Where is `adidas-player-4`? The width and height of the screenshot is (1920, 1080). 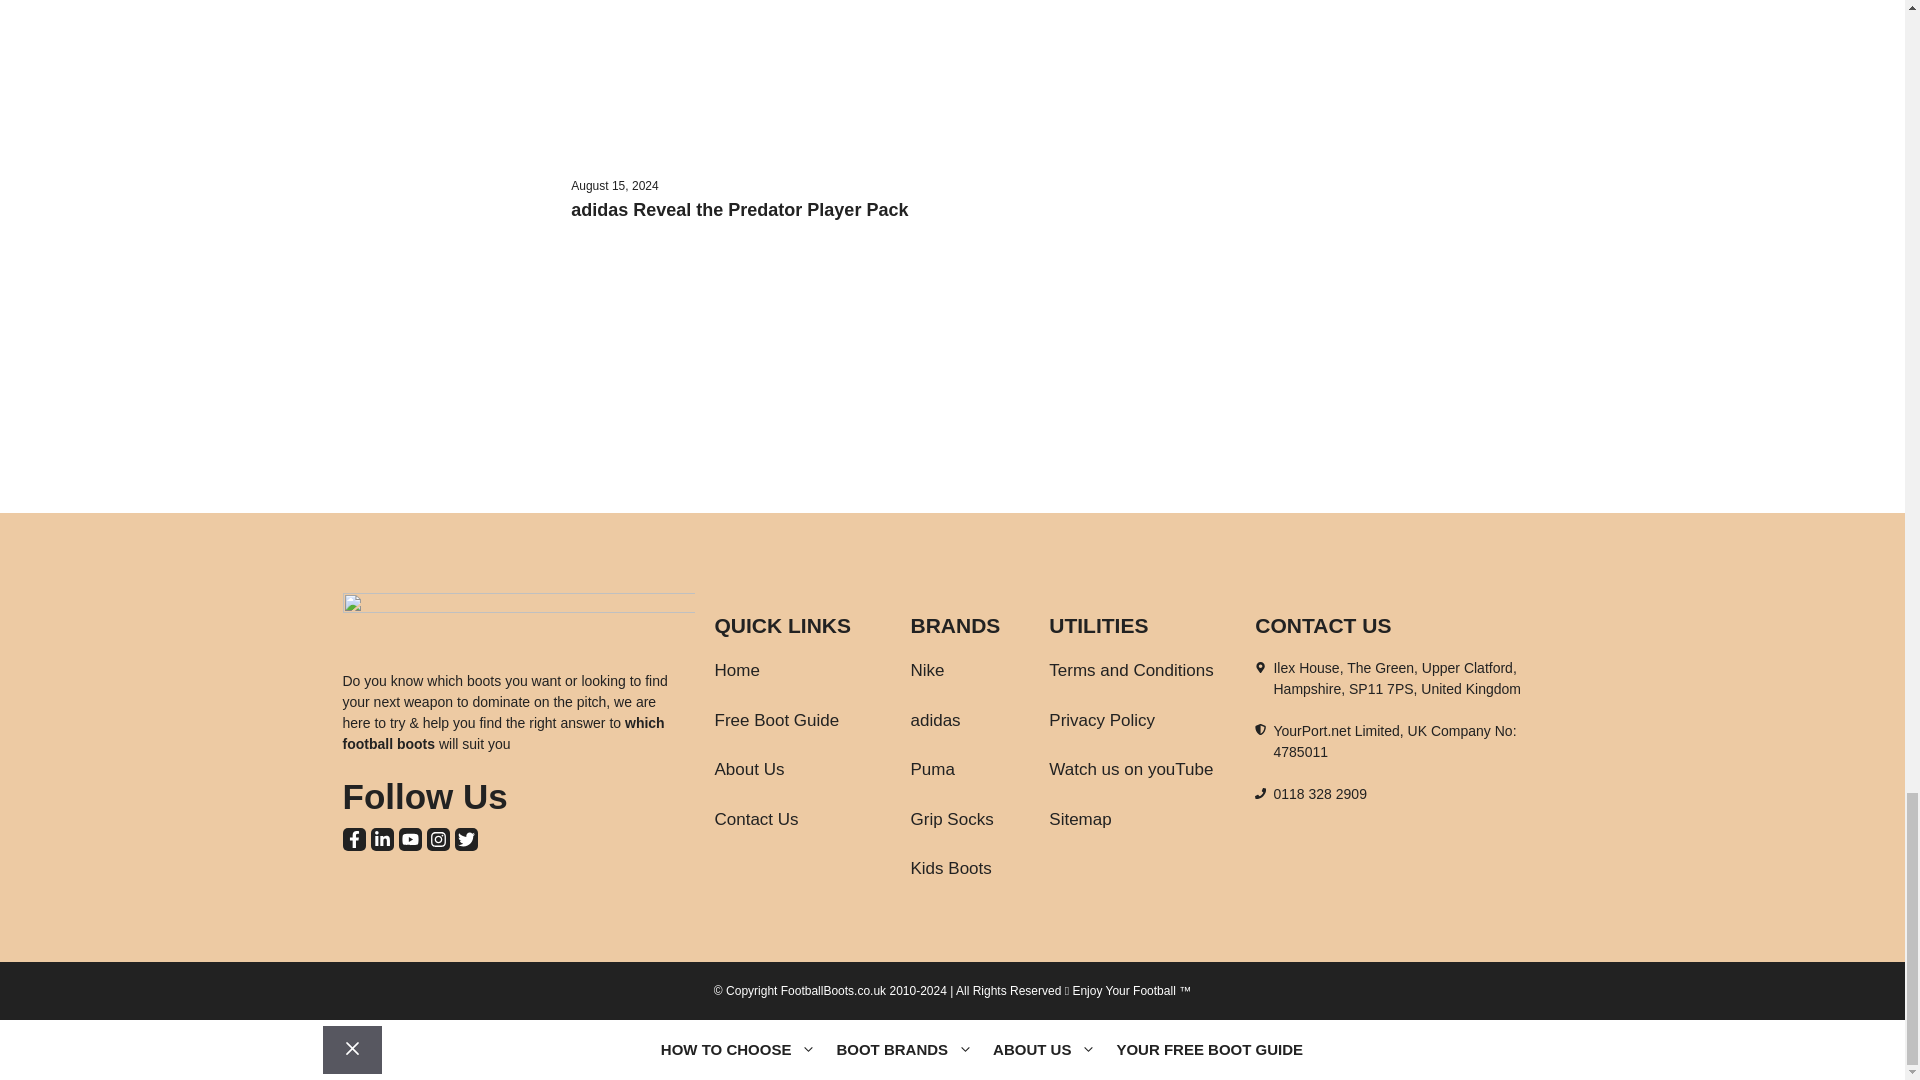 adidas-player-4 is located at coordinates (450, 288).